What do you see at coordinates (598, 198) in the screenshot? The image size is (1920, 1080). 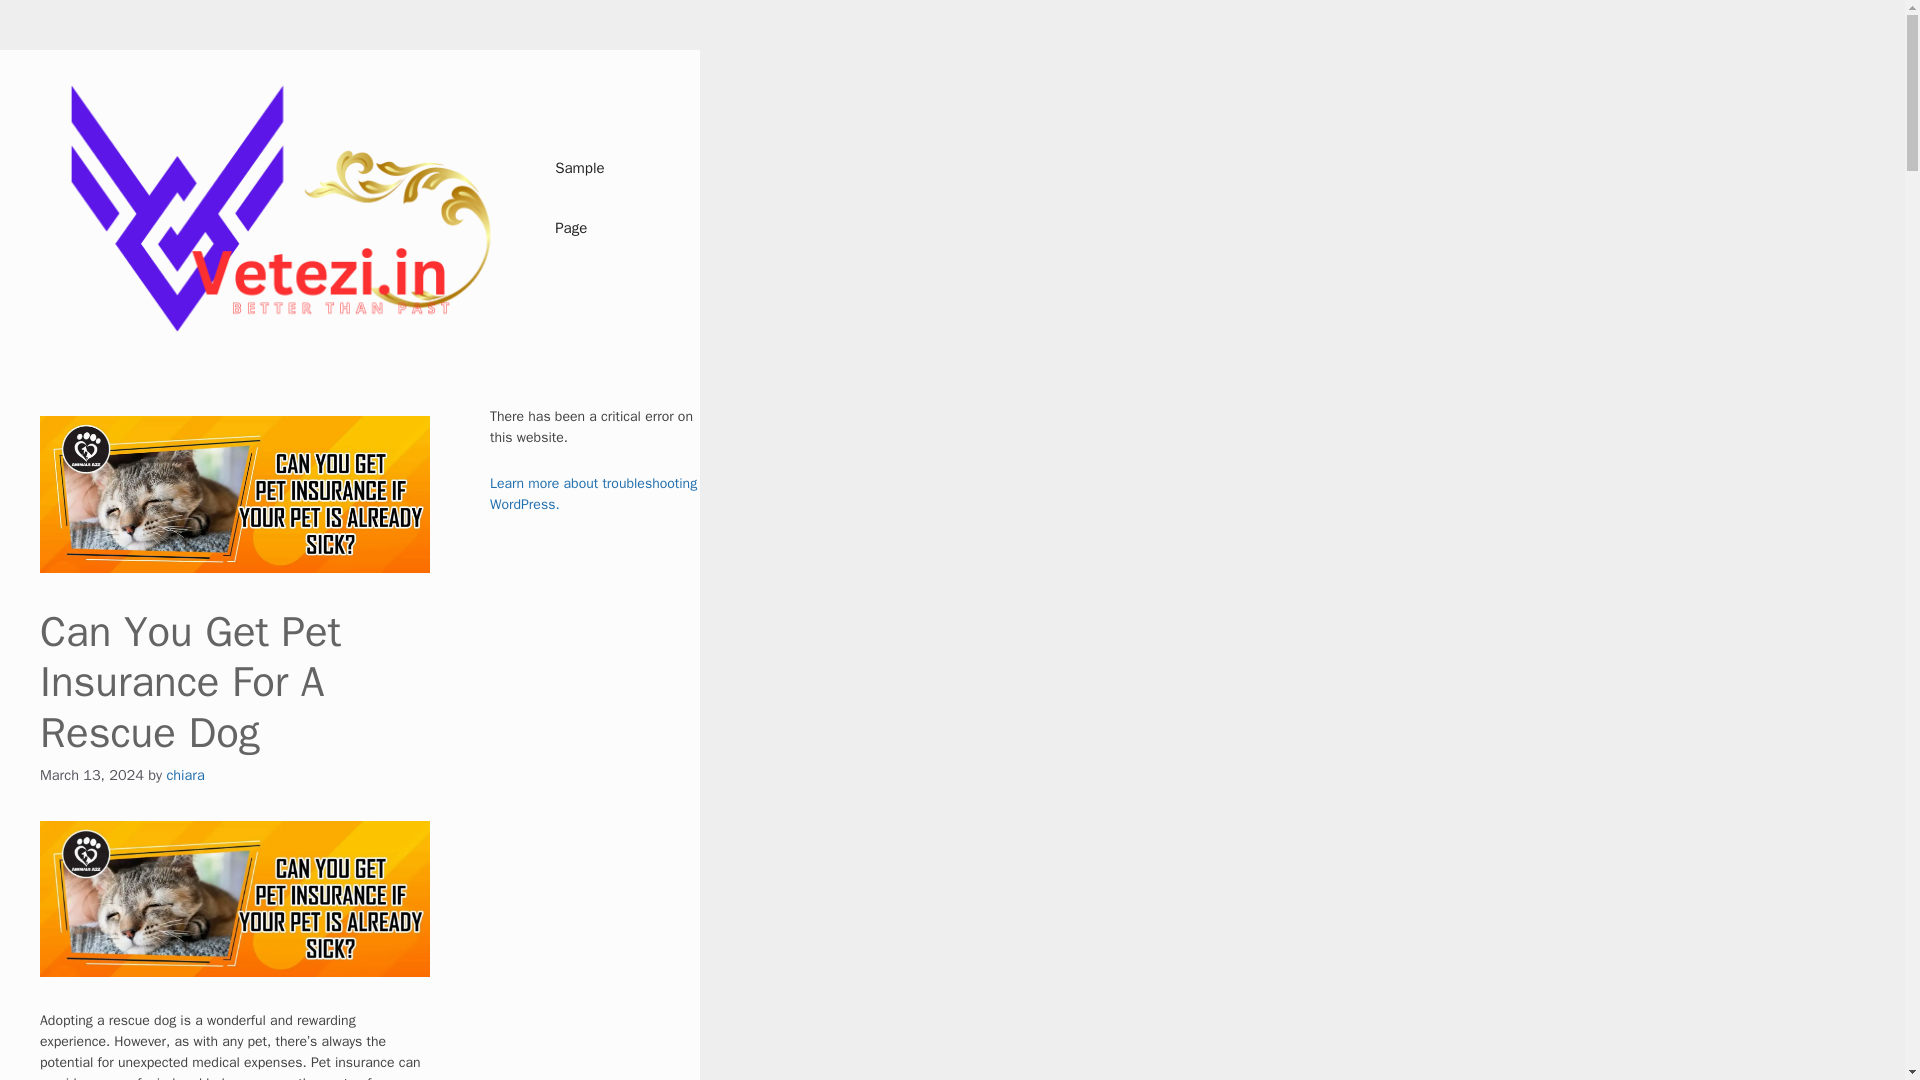 I see `Sample Page` at bounding box center [598, 198].